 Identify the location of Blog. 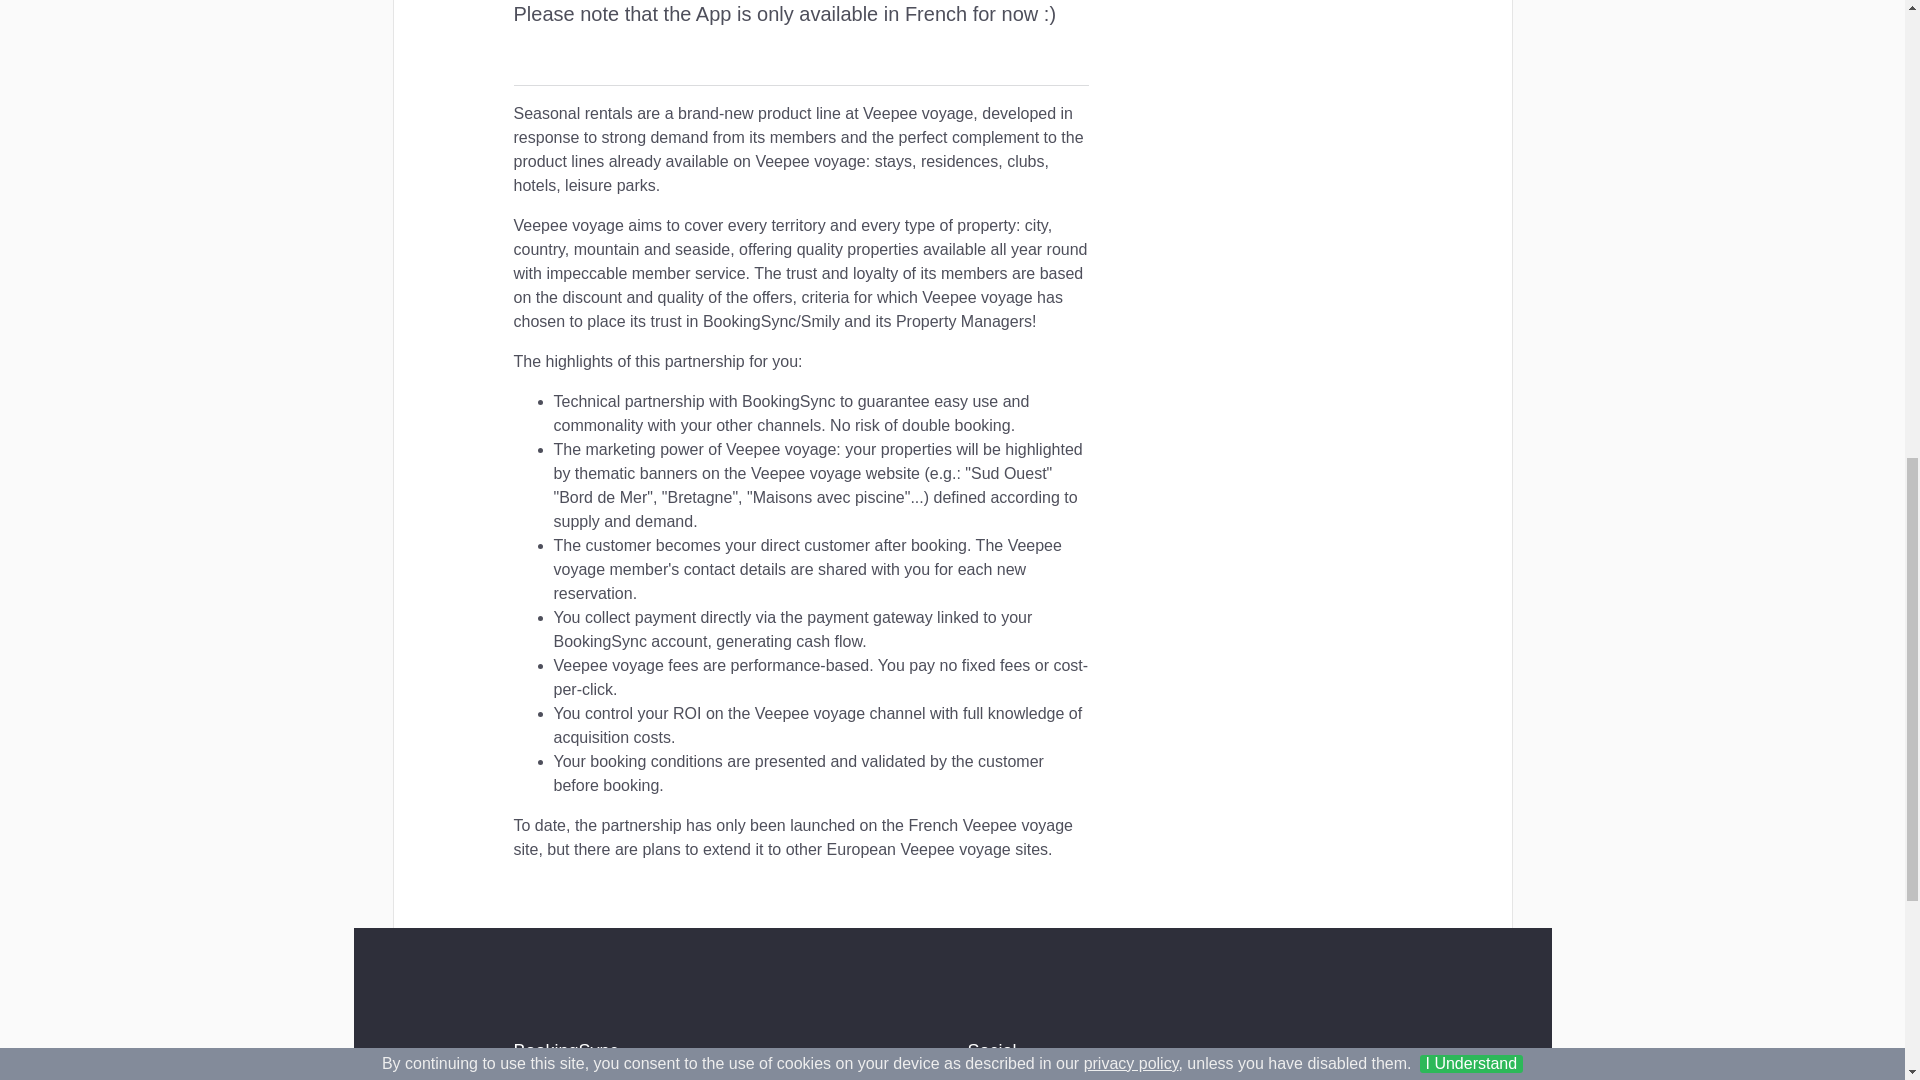
(838, 1077).